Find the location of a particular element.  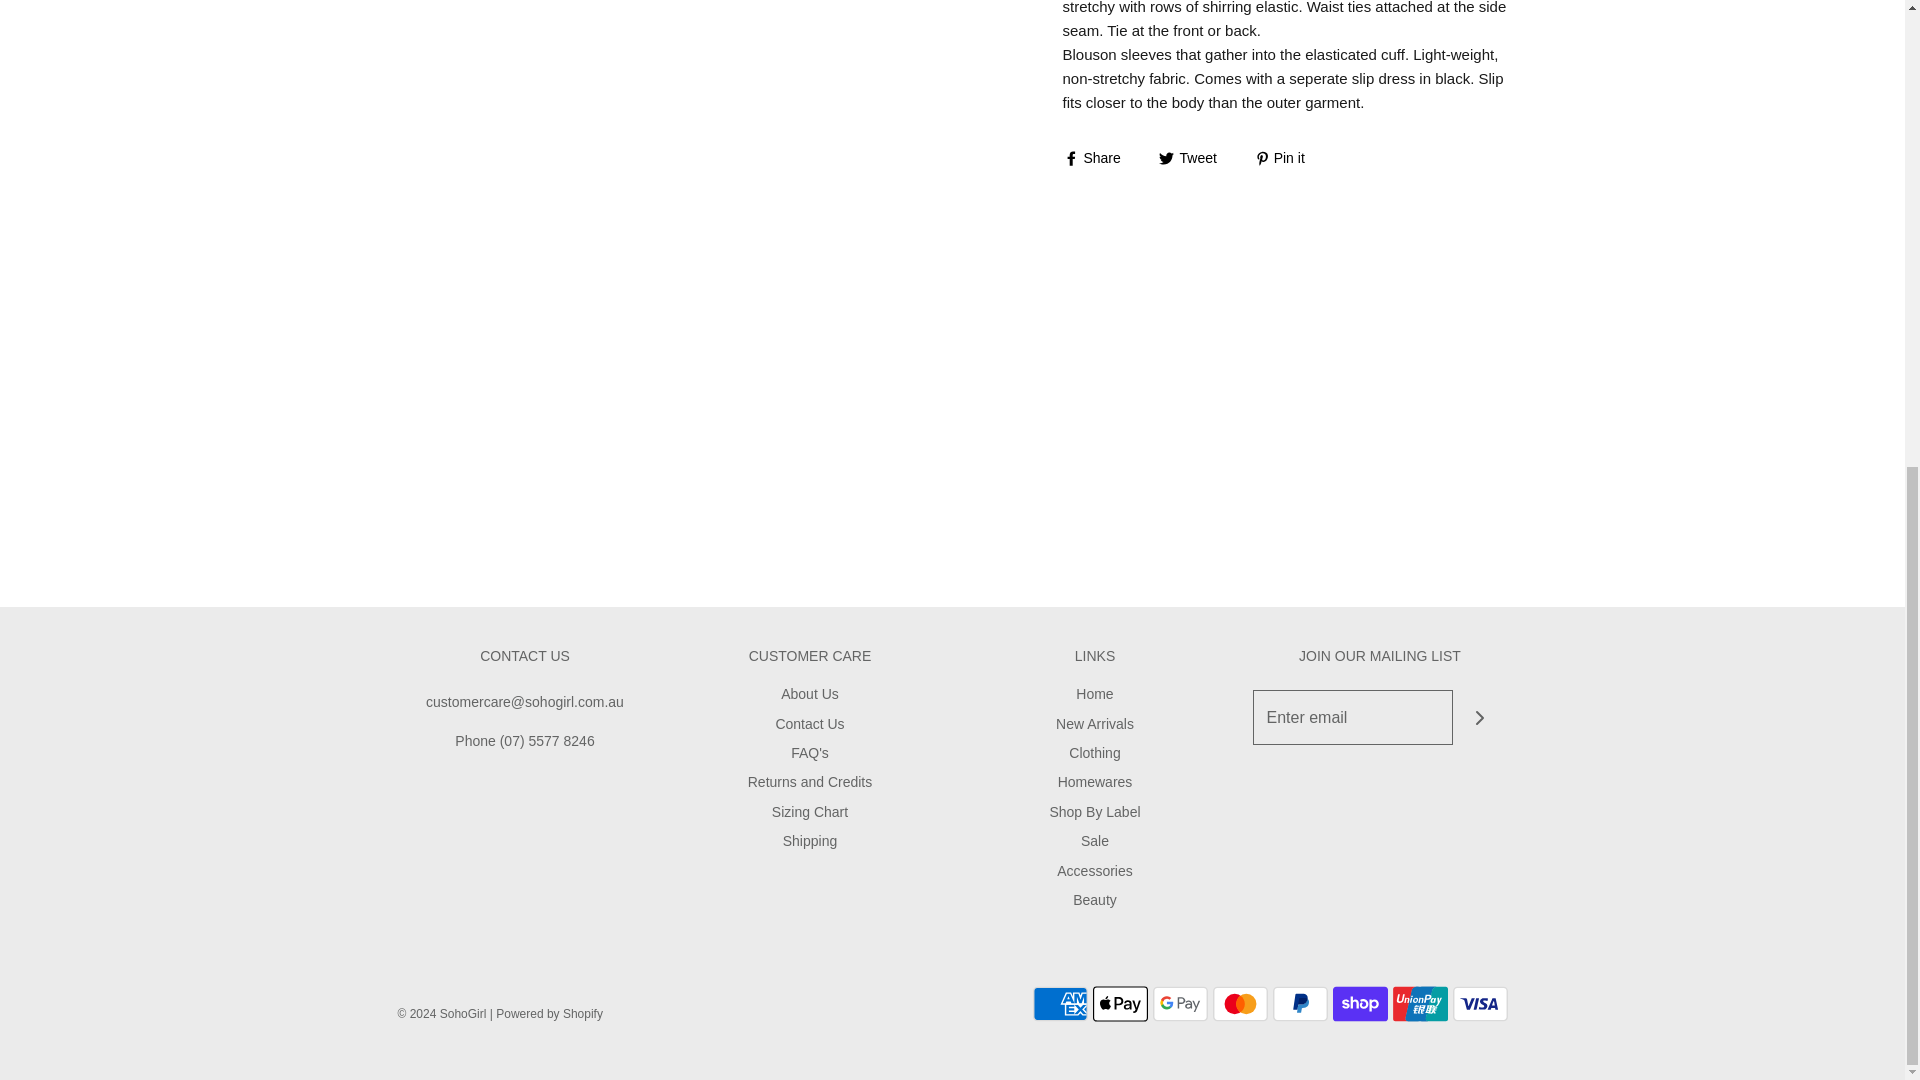

Visa is located at coordinates (1479, 1003).